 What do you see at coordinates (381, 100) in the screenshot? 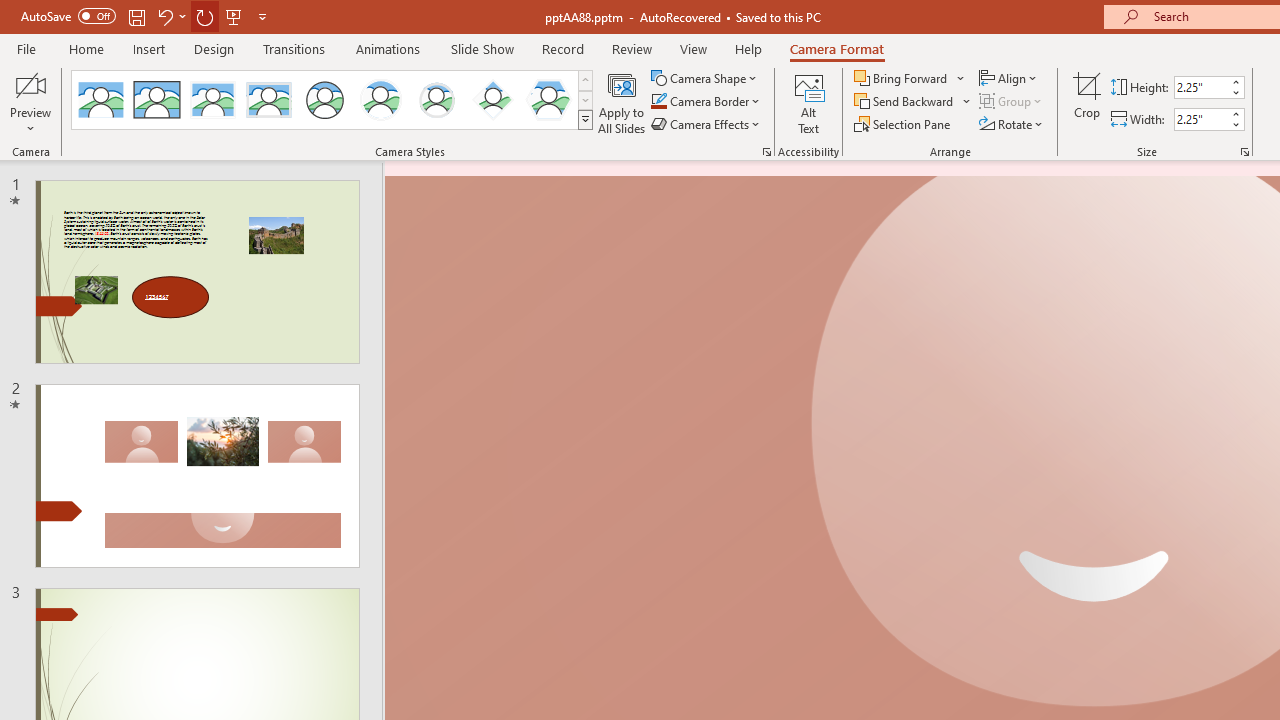
I see `Center Shadow Circle` at bounding box center [381, 100].